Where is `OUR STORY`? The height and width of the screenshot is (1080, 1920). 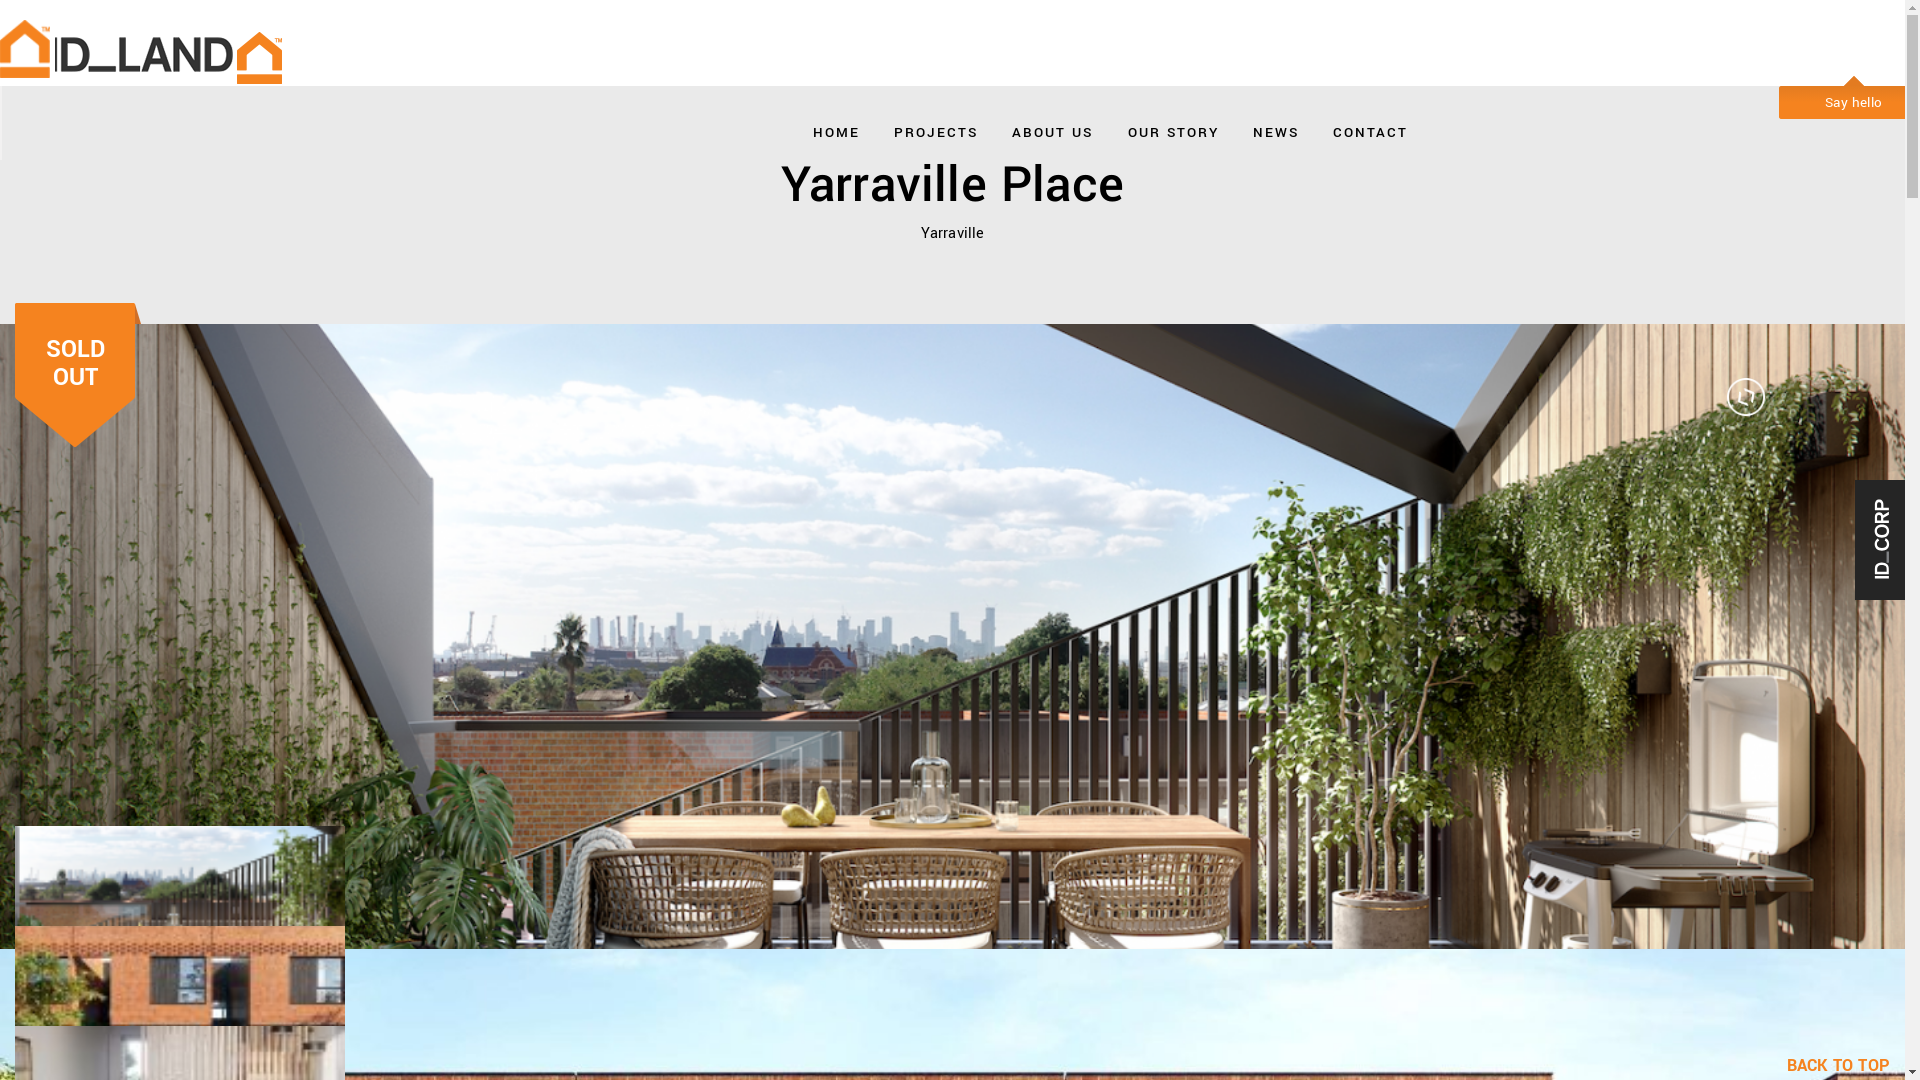
OUR STORY is located at coordinates (1174, 128).